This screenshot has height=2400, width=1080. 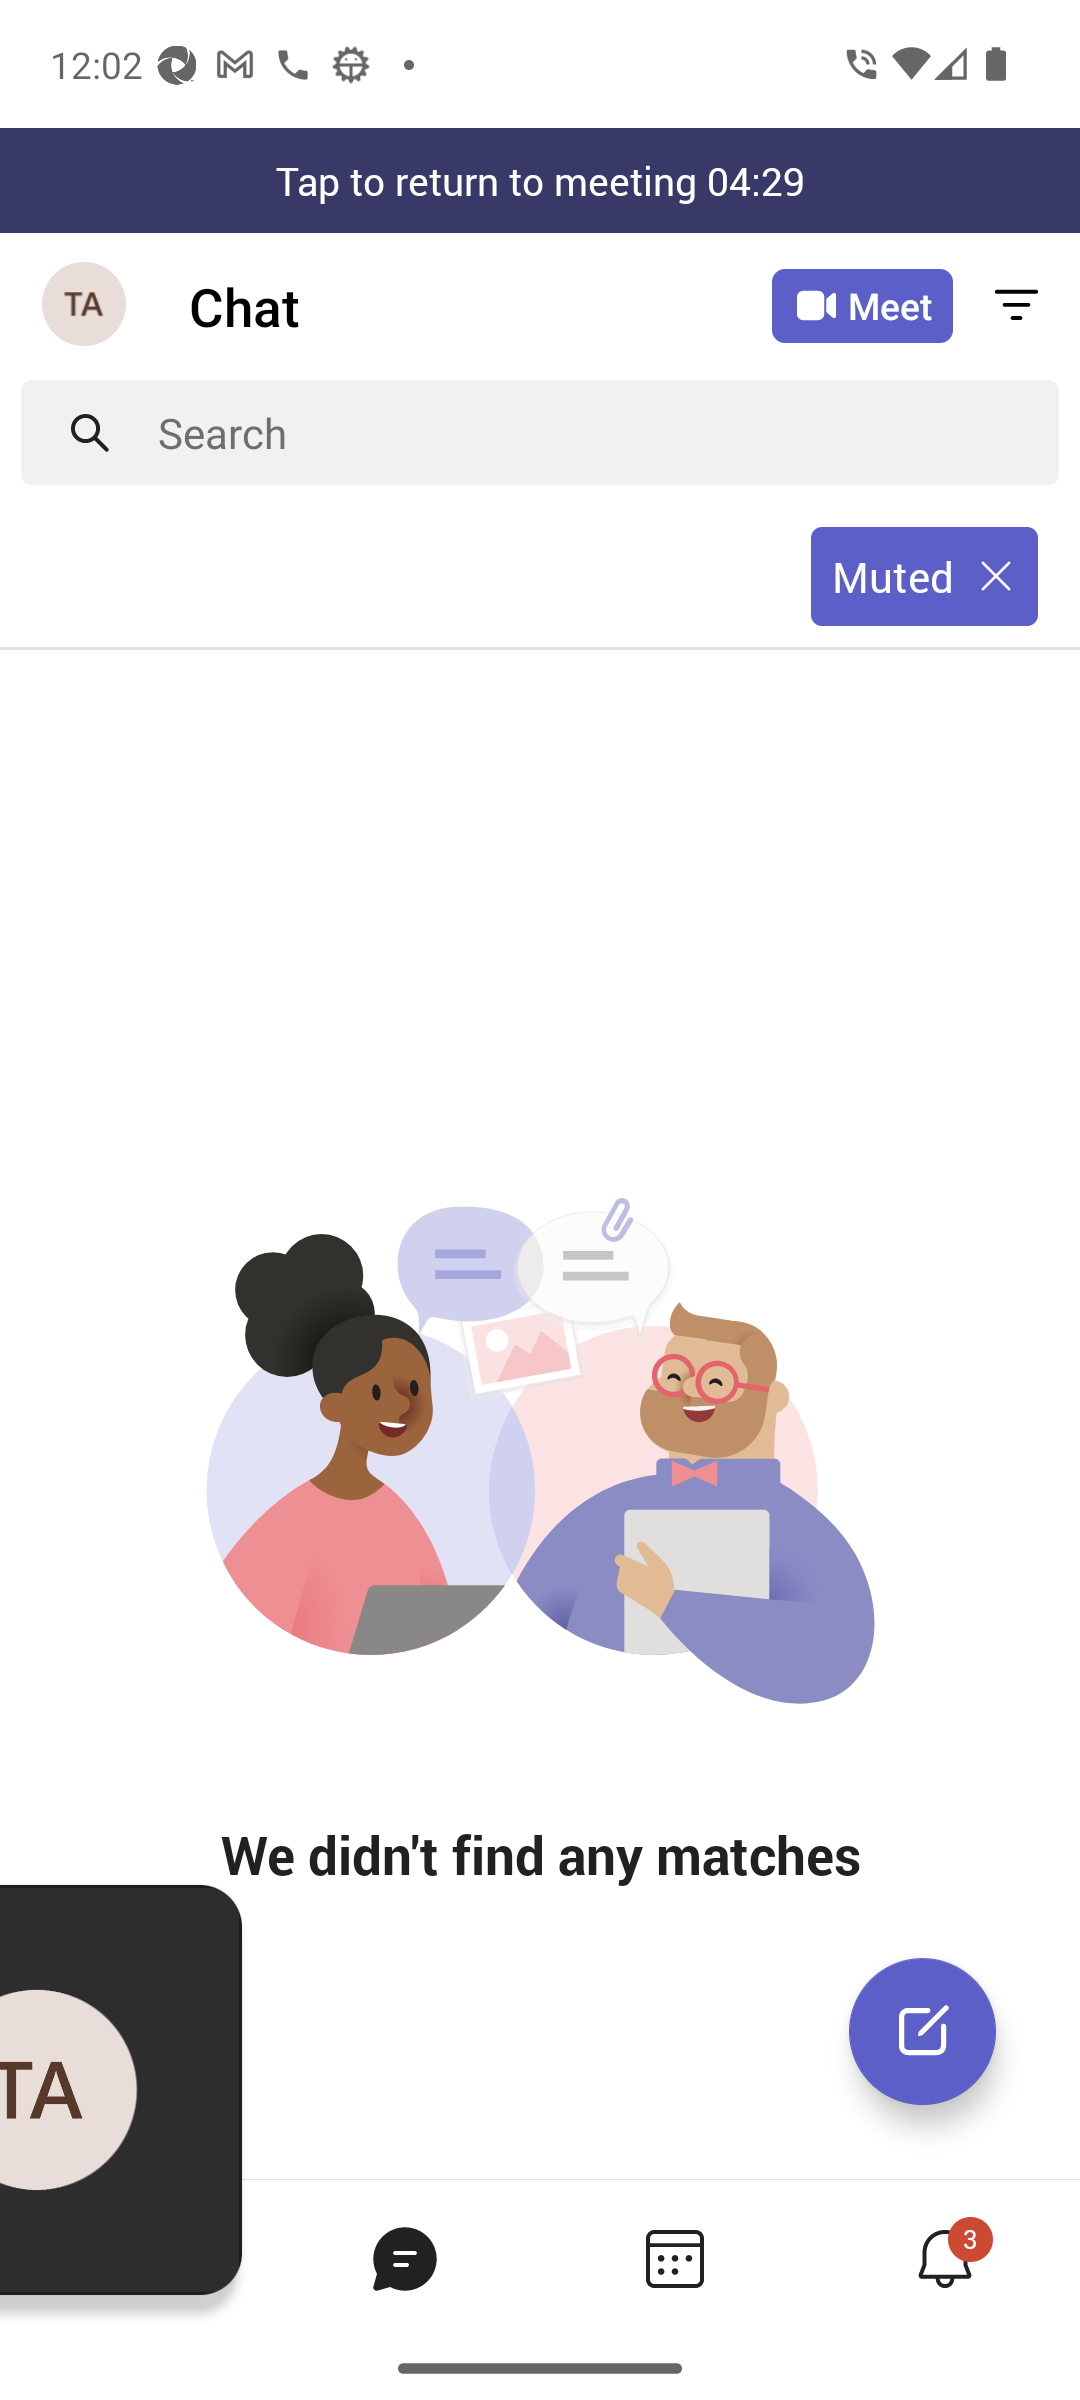 I want to click on Chat tab, 2 of 4, so click(x=404, y=2258).